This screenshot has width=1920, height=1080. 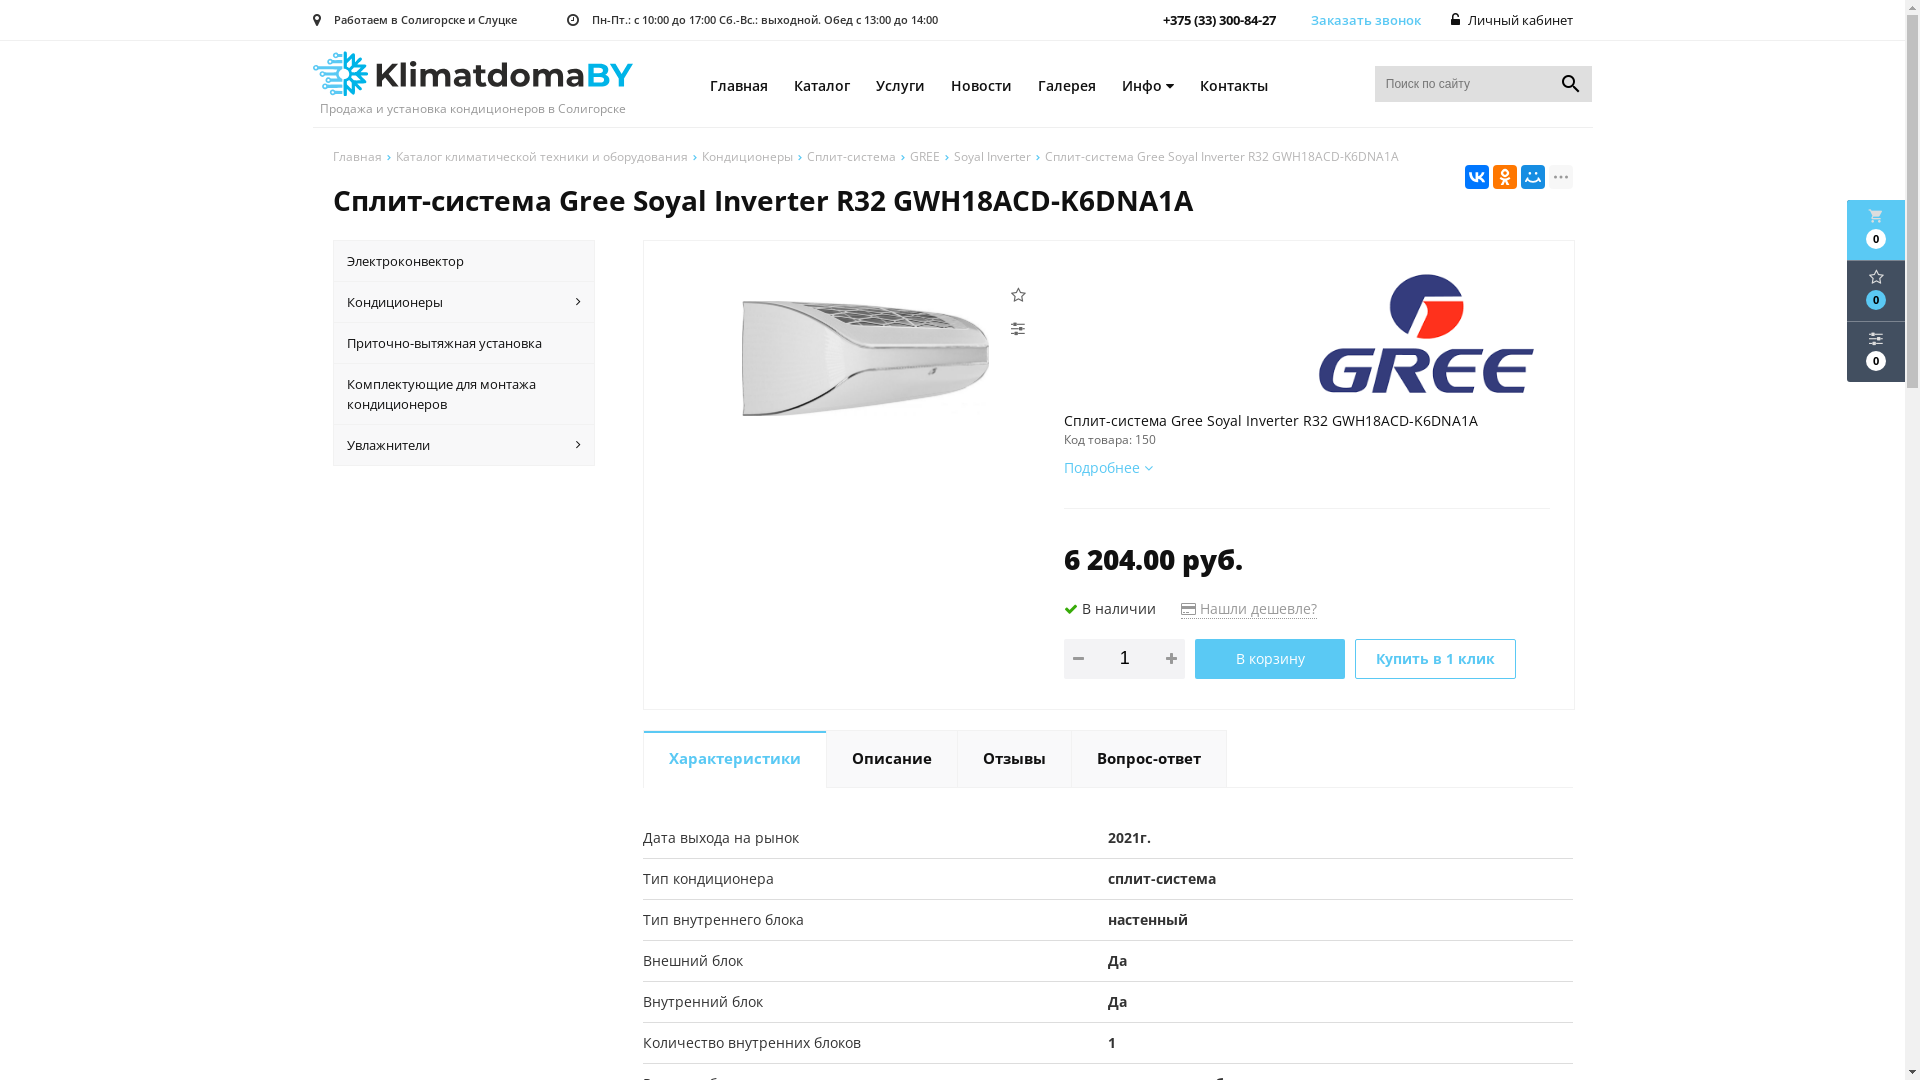 I want to click on 0, so click(x=1876, y=352).